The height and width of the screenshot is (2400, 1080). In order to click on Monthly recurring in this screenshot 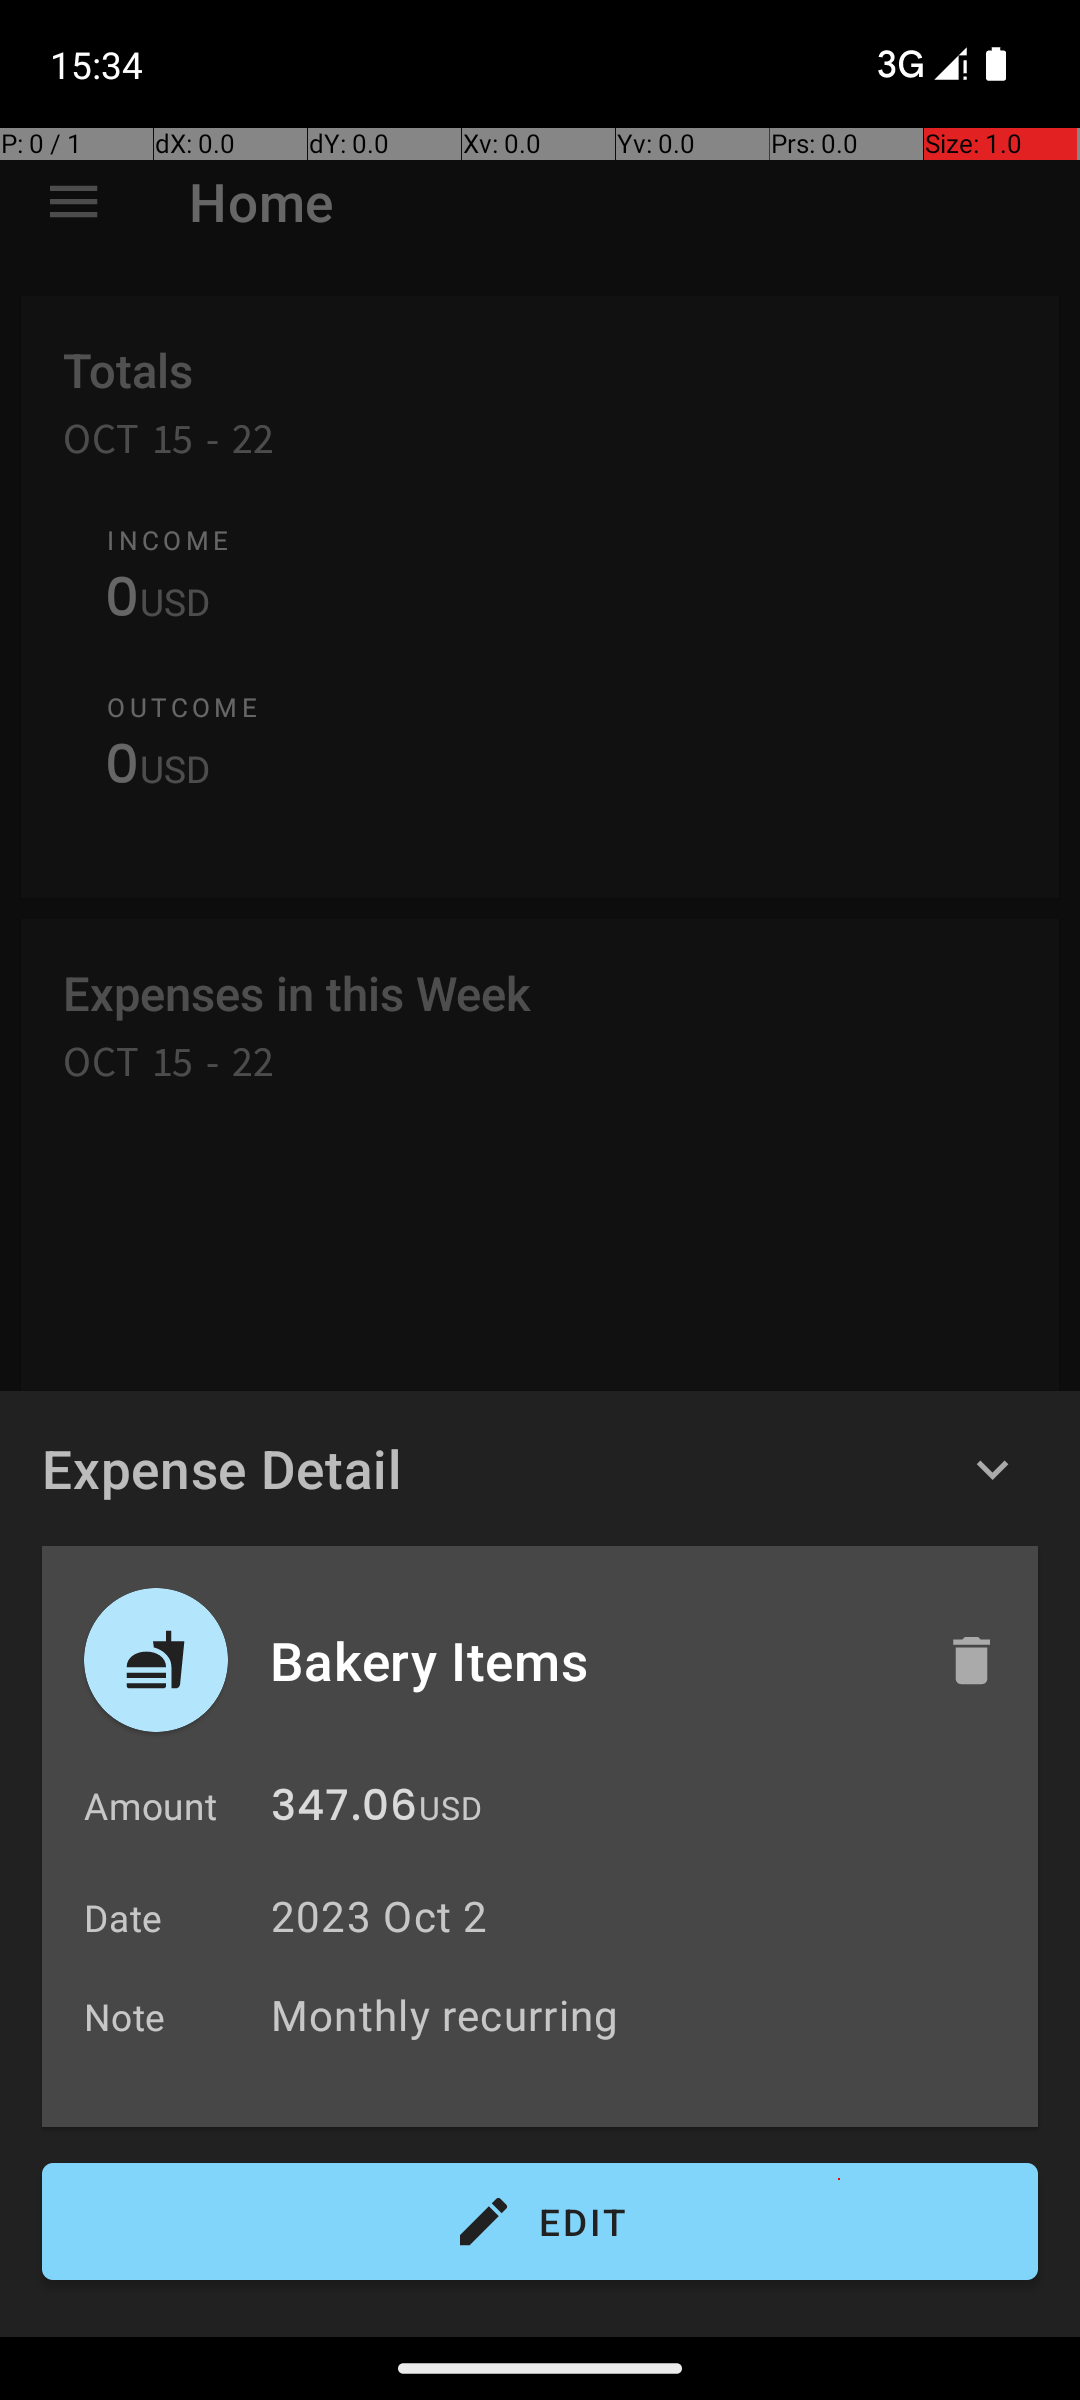, I will do `click(644, 2014)`.